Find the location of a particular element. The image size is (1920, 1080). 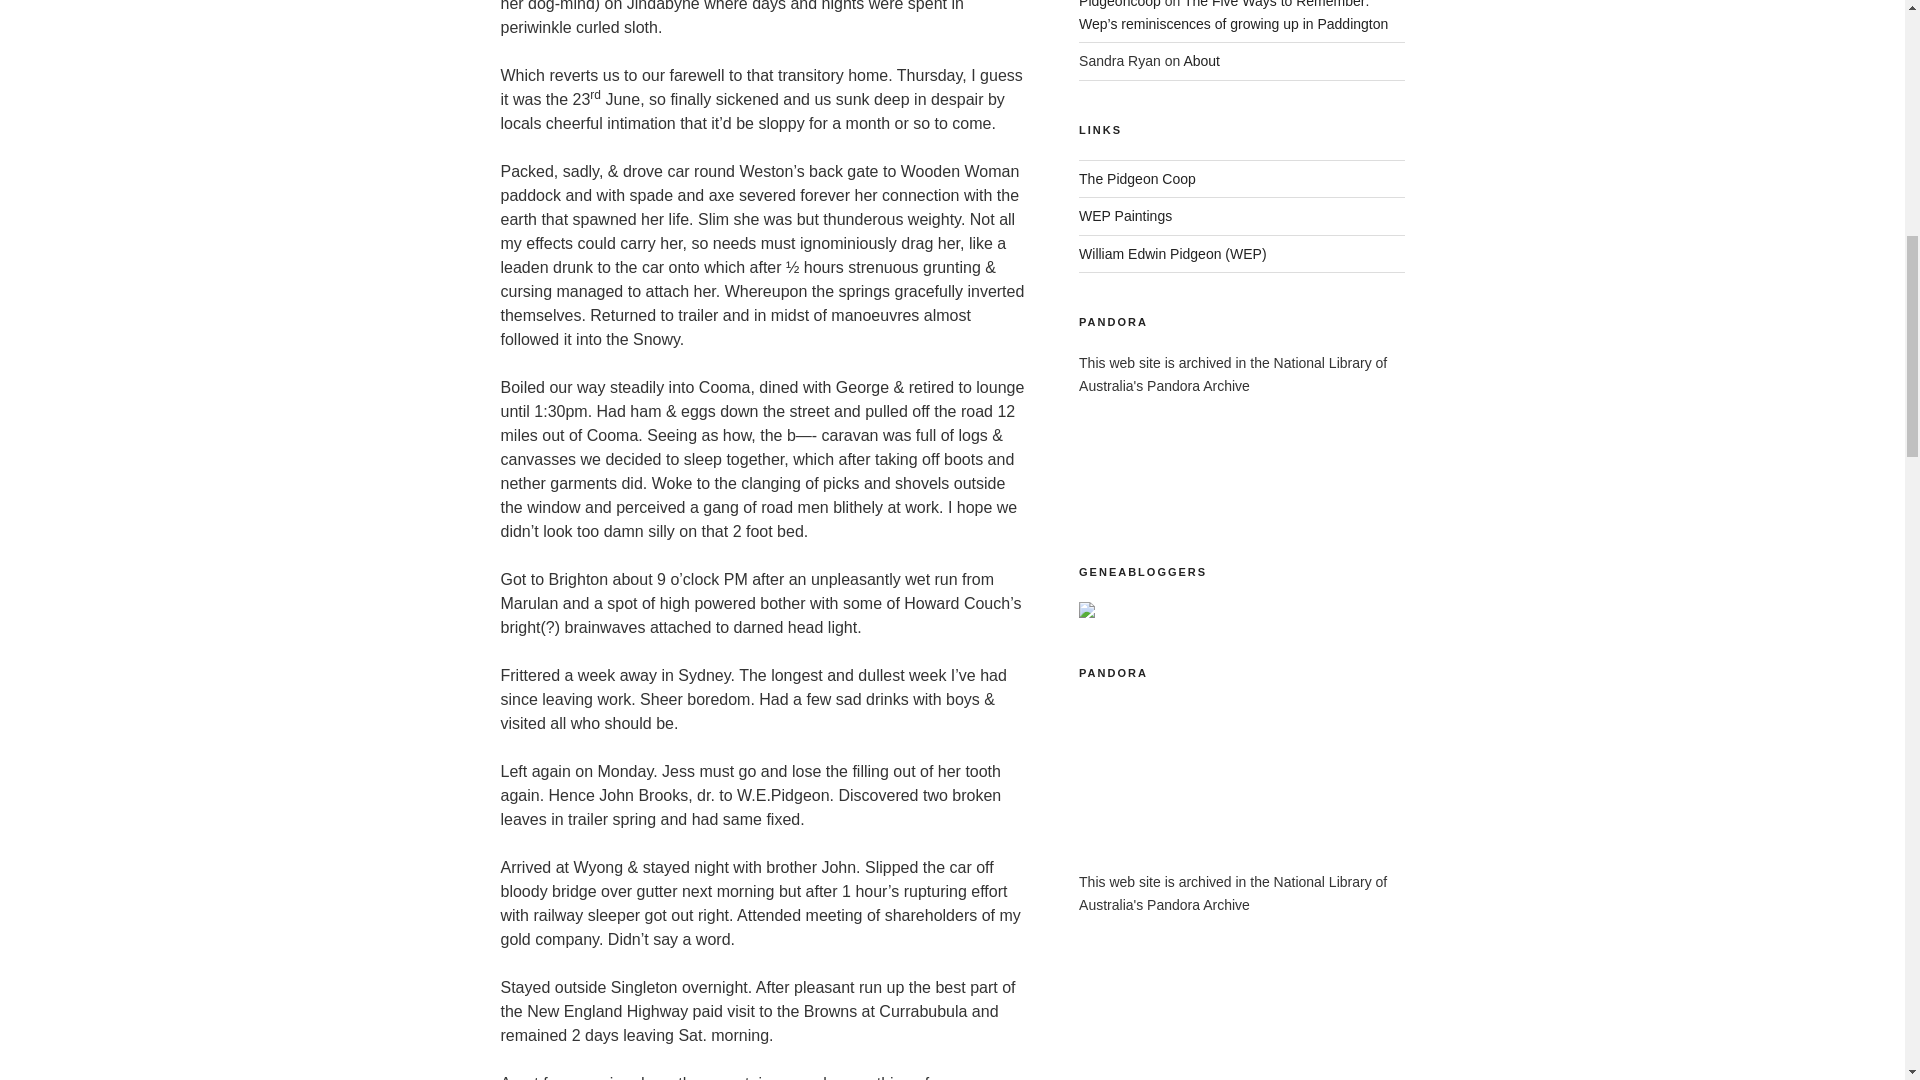

About is located at coordinates (1200, 60).